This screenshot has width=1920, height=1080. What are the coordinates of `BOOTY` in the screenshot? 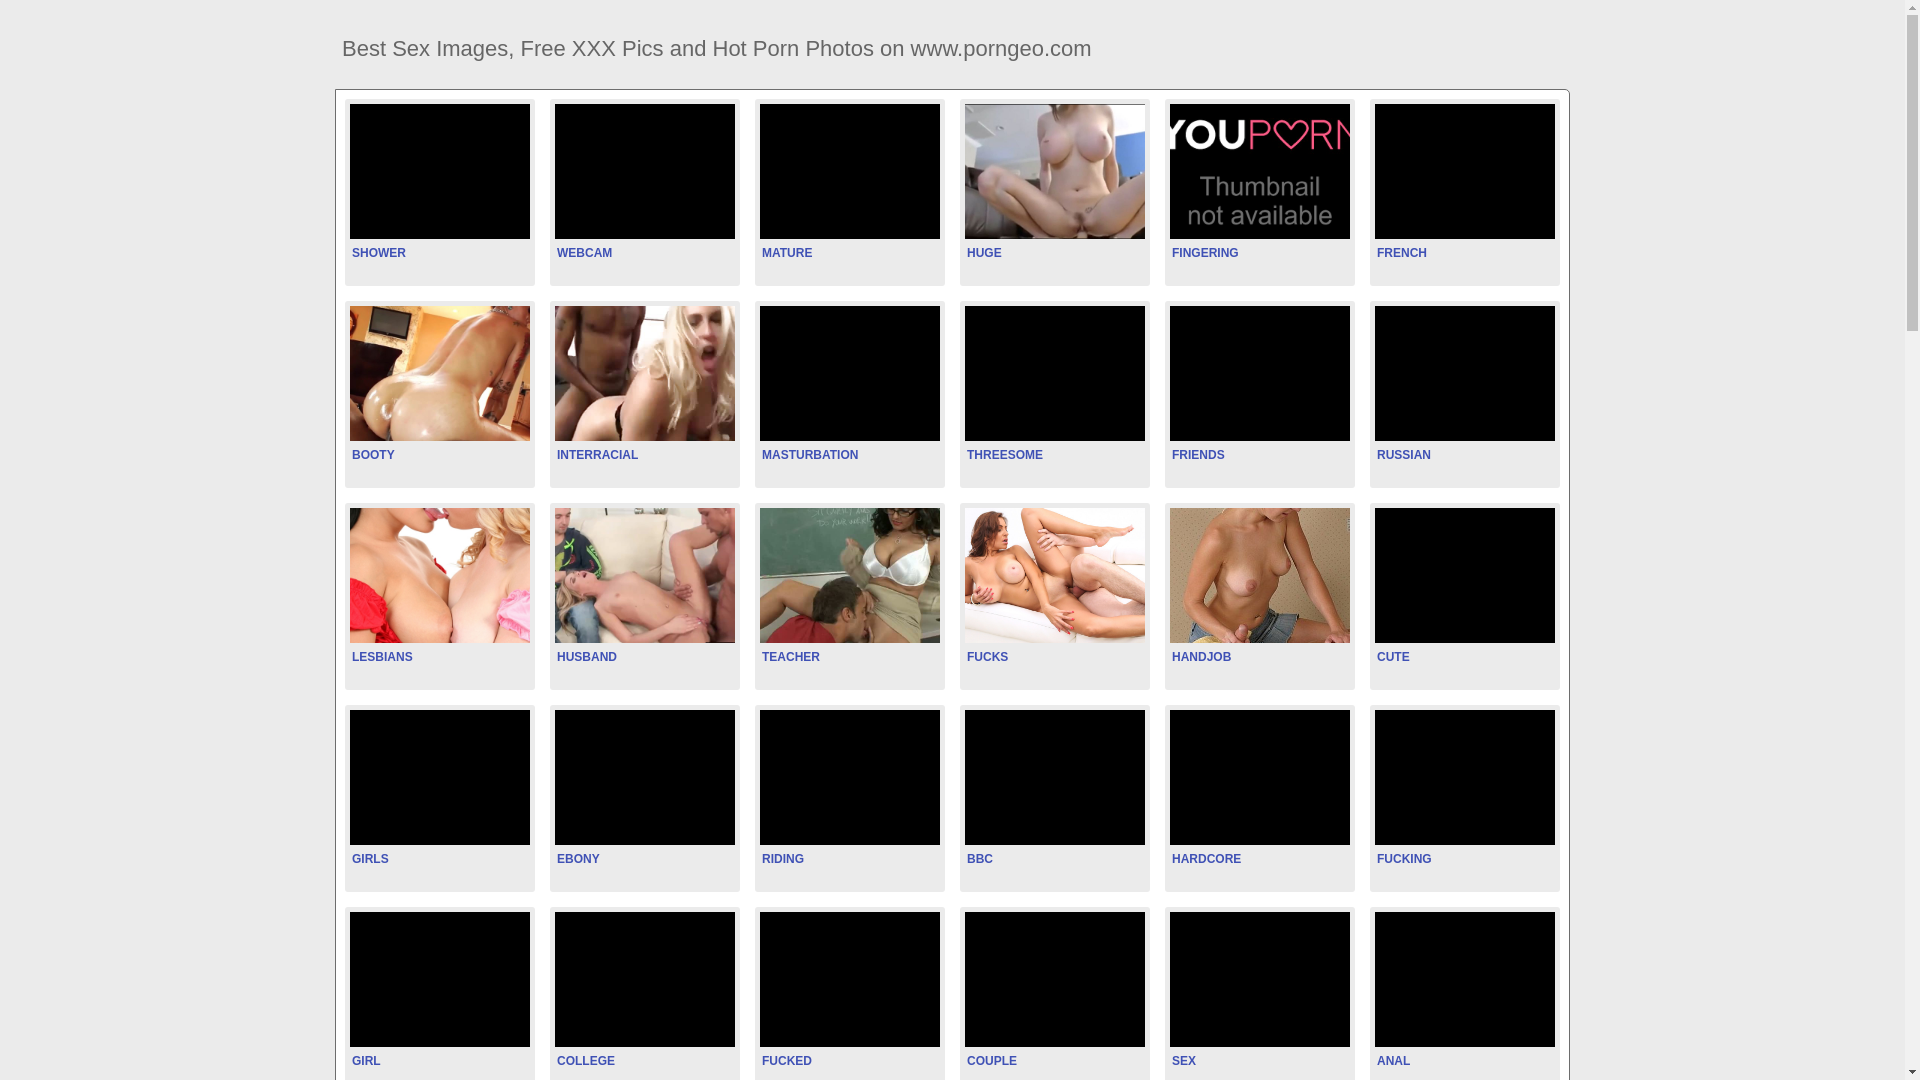 It's located at (440, 391).